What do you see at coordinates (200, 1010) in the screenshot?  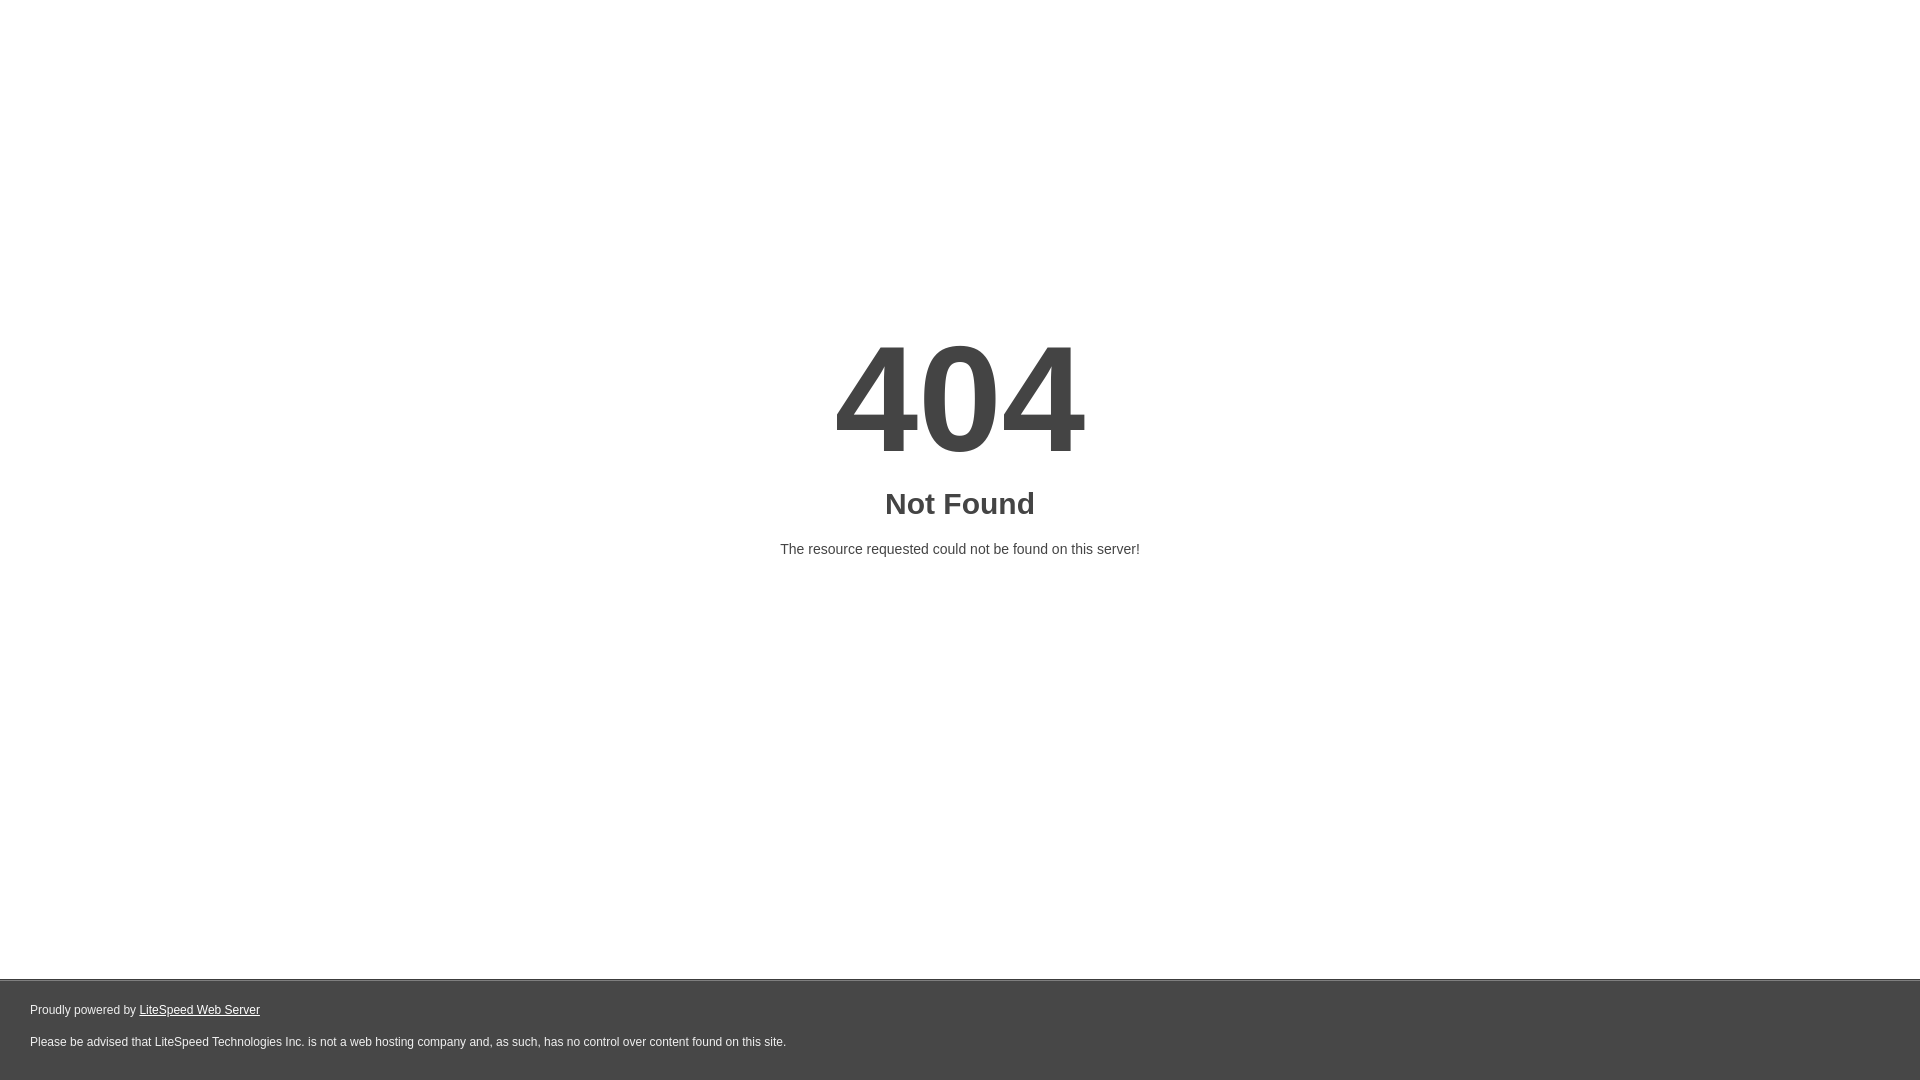 I see `LiteSpeed Web Server` at bounding box center [200, 1010].